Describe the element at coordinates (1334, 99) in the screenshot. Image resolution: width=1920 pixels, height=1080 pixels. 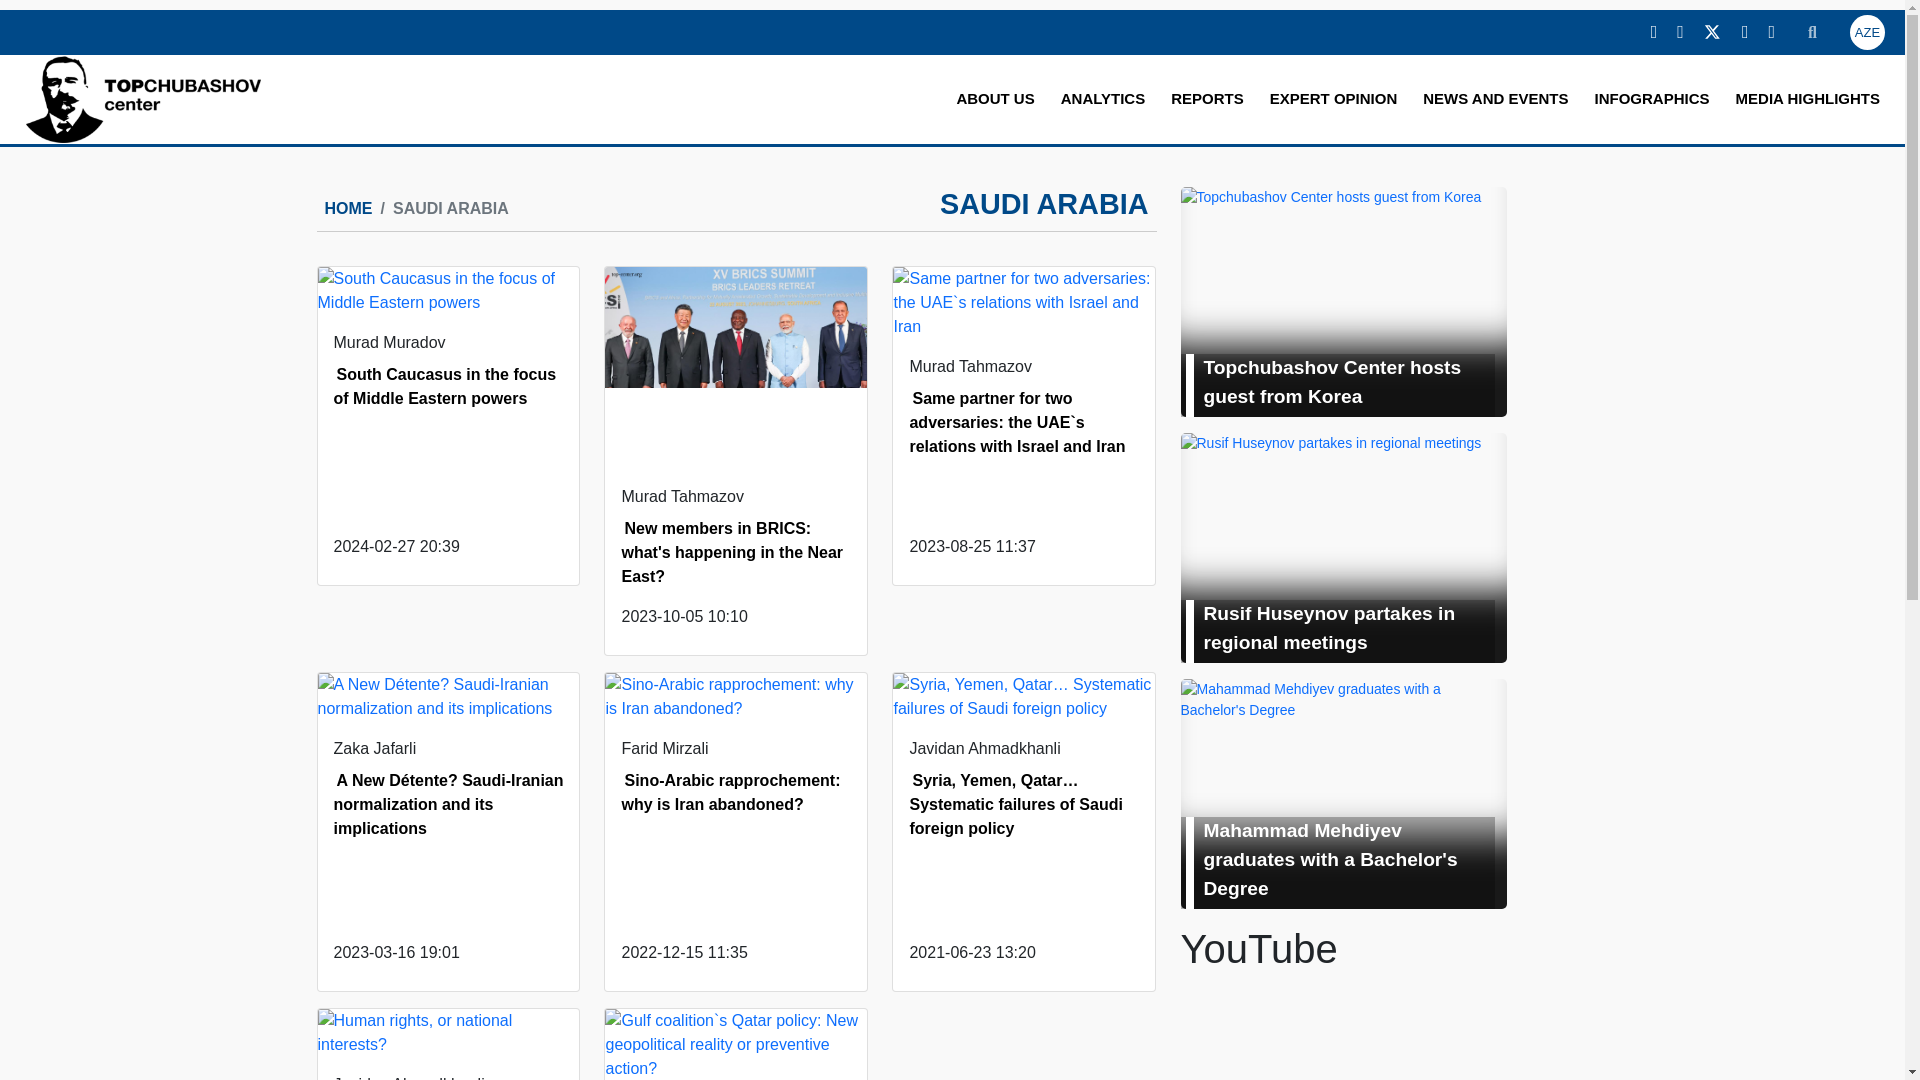
I see `EXPERT OPINION` at that location.